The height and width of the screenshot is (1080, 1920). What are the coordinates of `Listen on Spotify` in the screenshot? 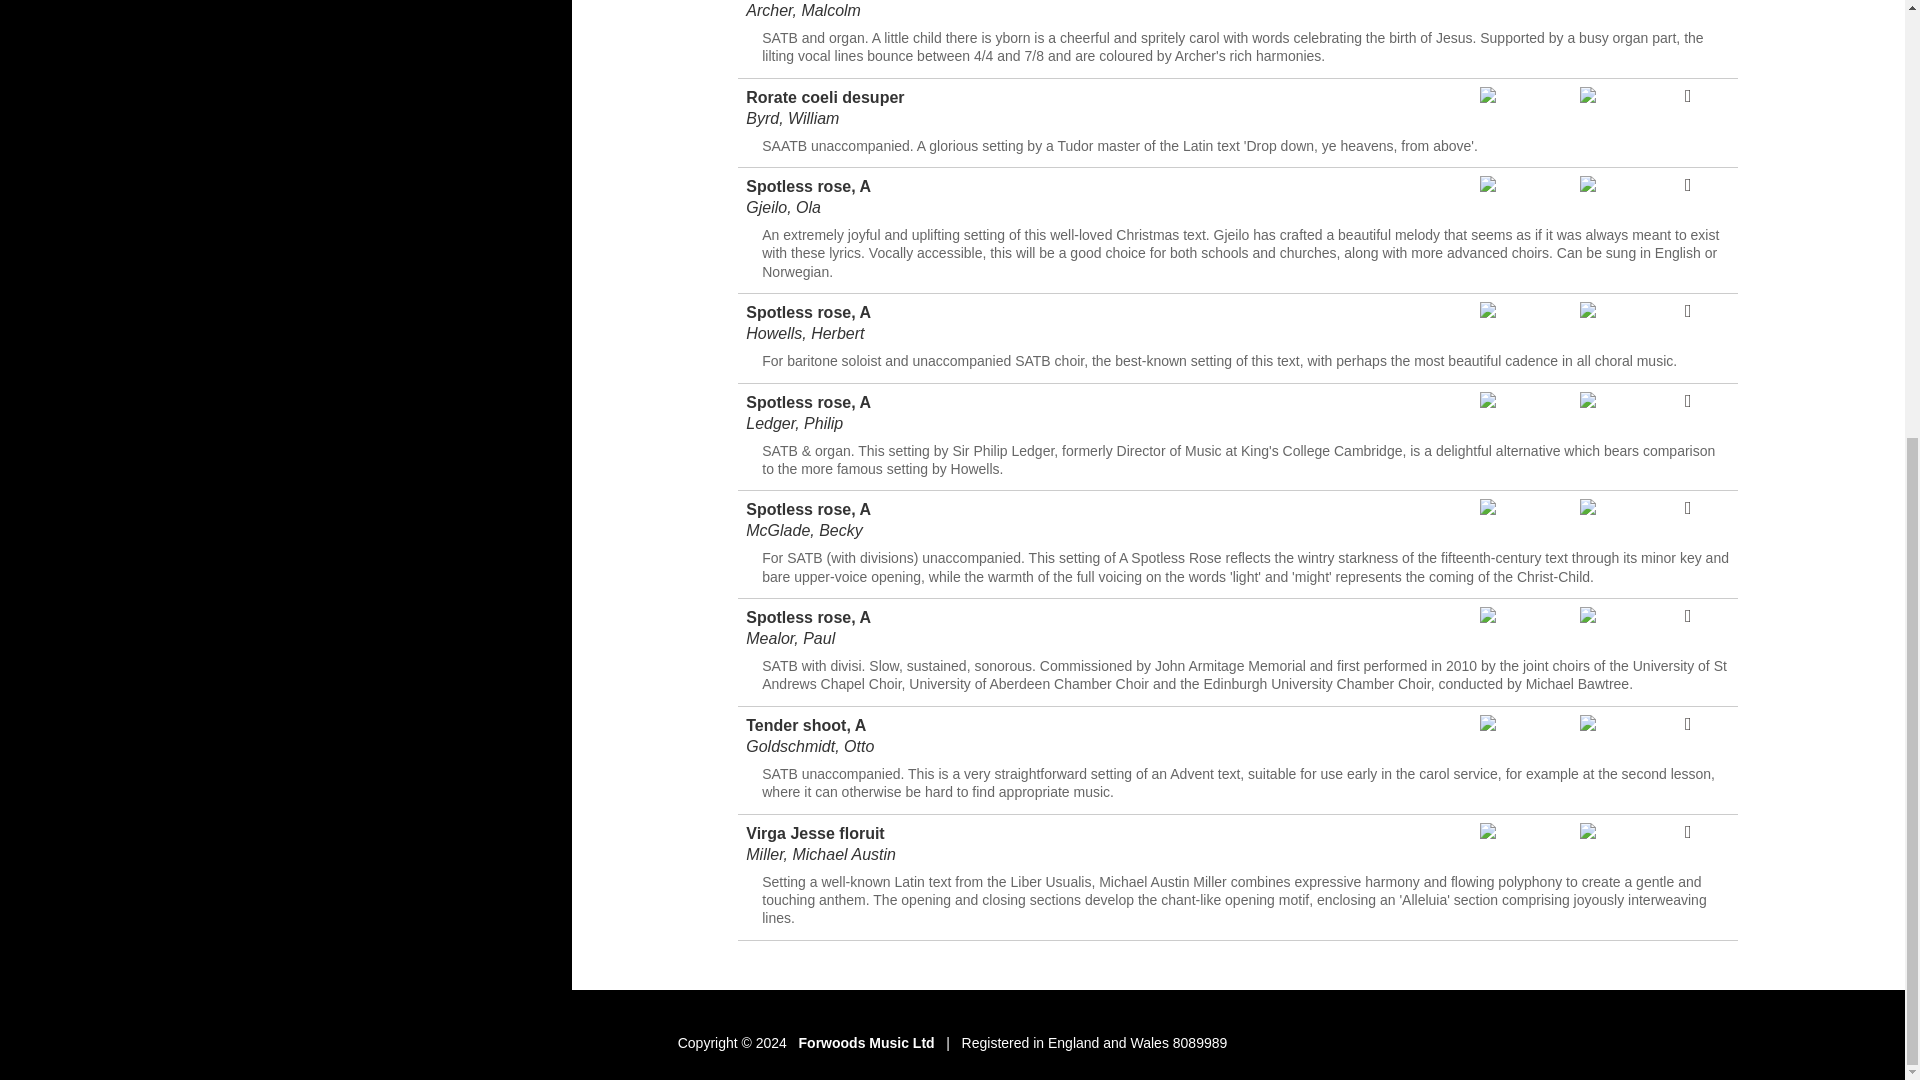 It's located at (1588, 186).